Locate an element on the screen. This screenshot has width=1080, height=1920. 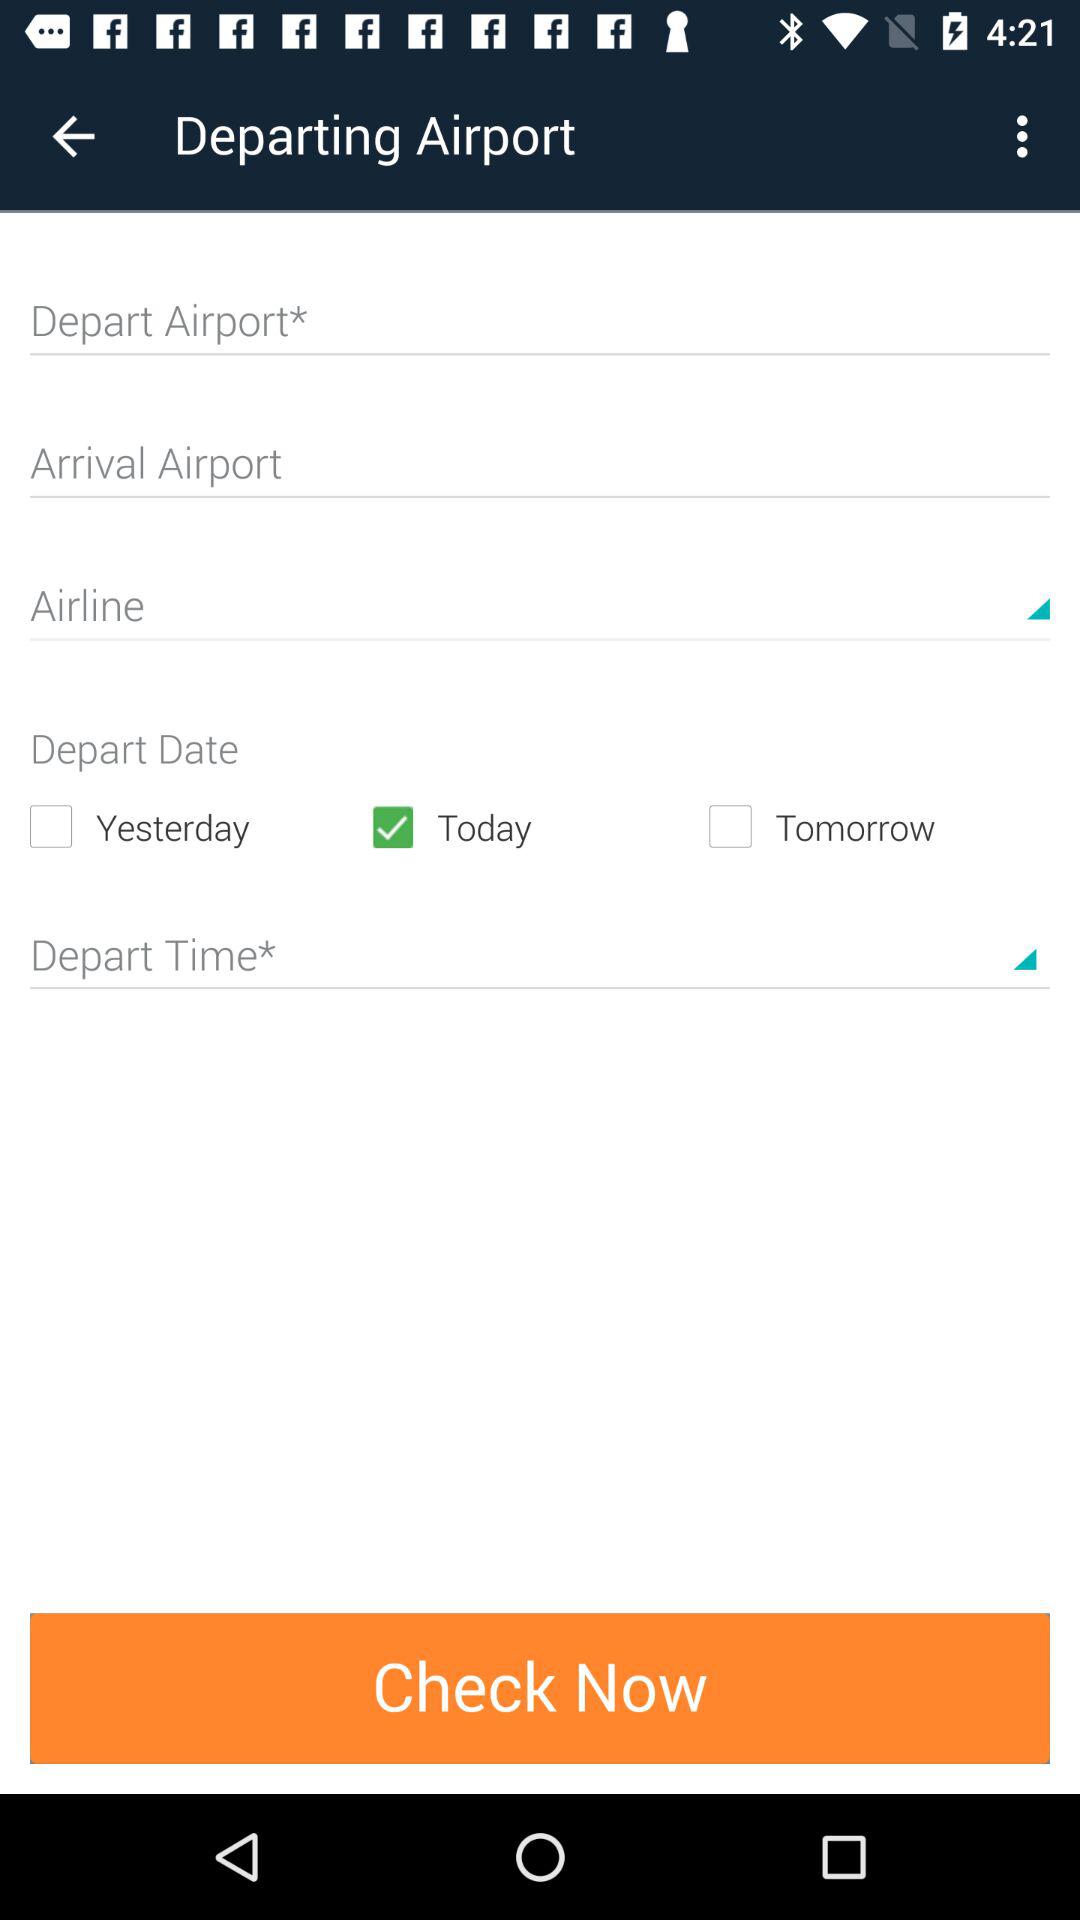
turn off the check now item is located at coordinates (540, 1688).